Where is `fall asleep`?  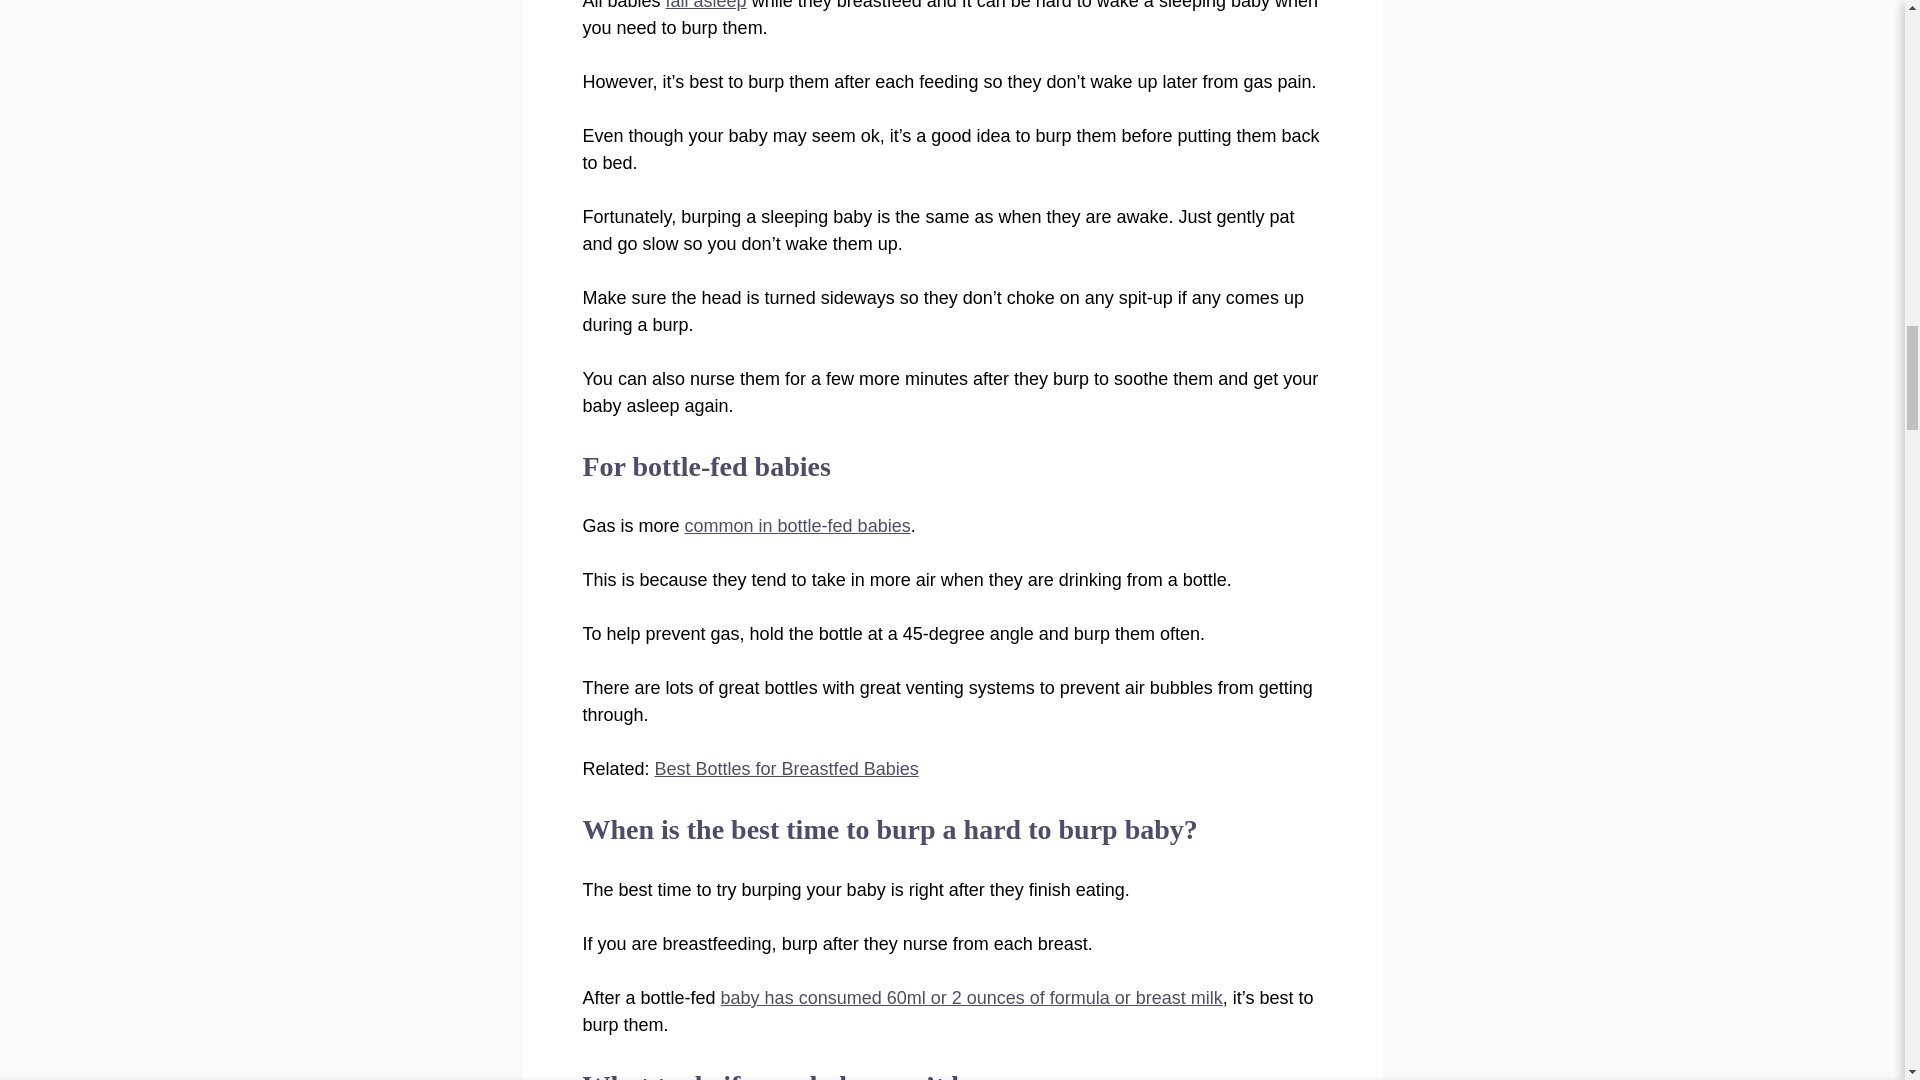 fall asleep is located at coordinates (706, 5).